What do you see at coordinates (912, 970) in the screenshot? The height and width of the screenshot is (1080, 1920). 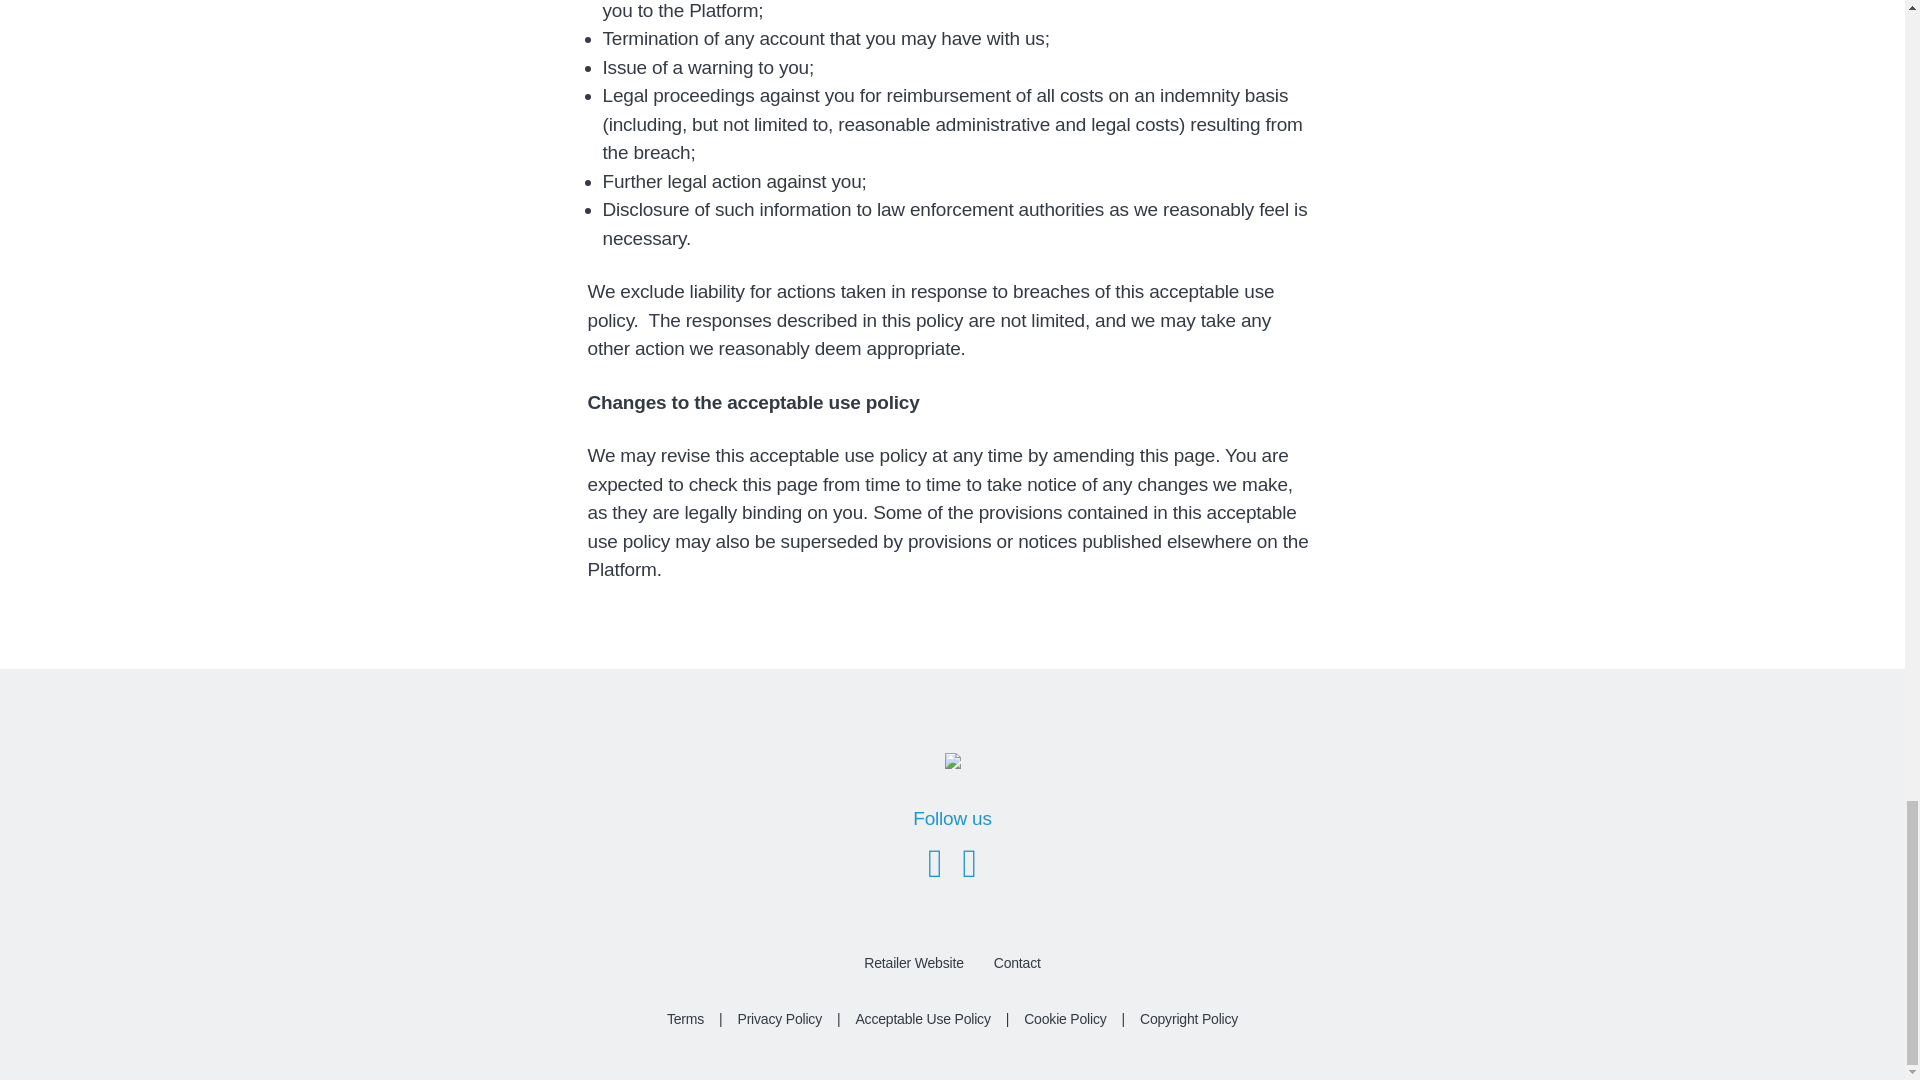 I see `Retailer Website` at bounding box center [912, 970].